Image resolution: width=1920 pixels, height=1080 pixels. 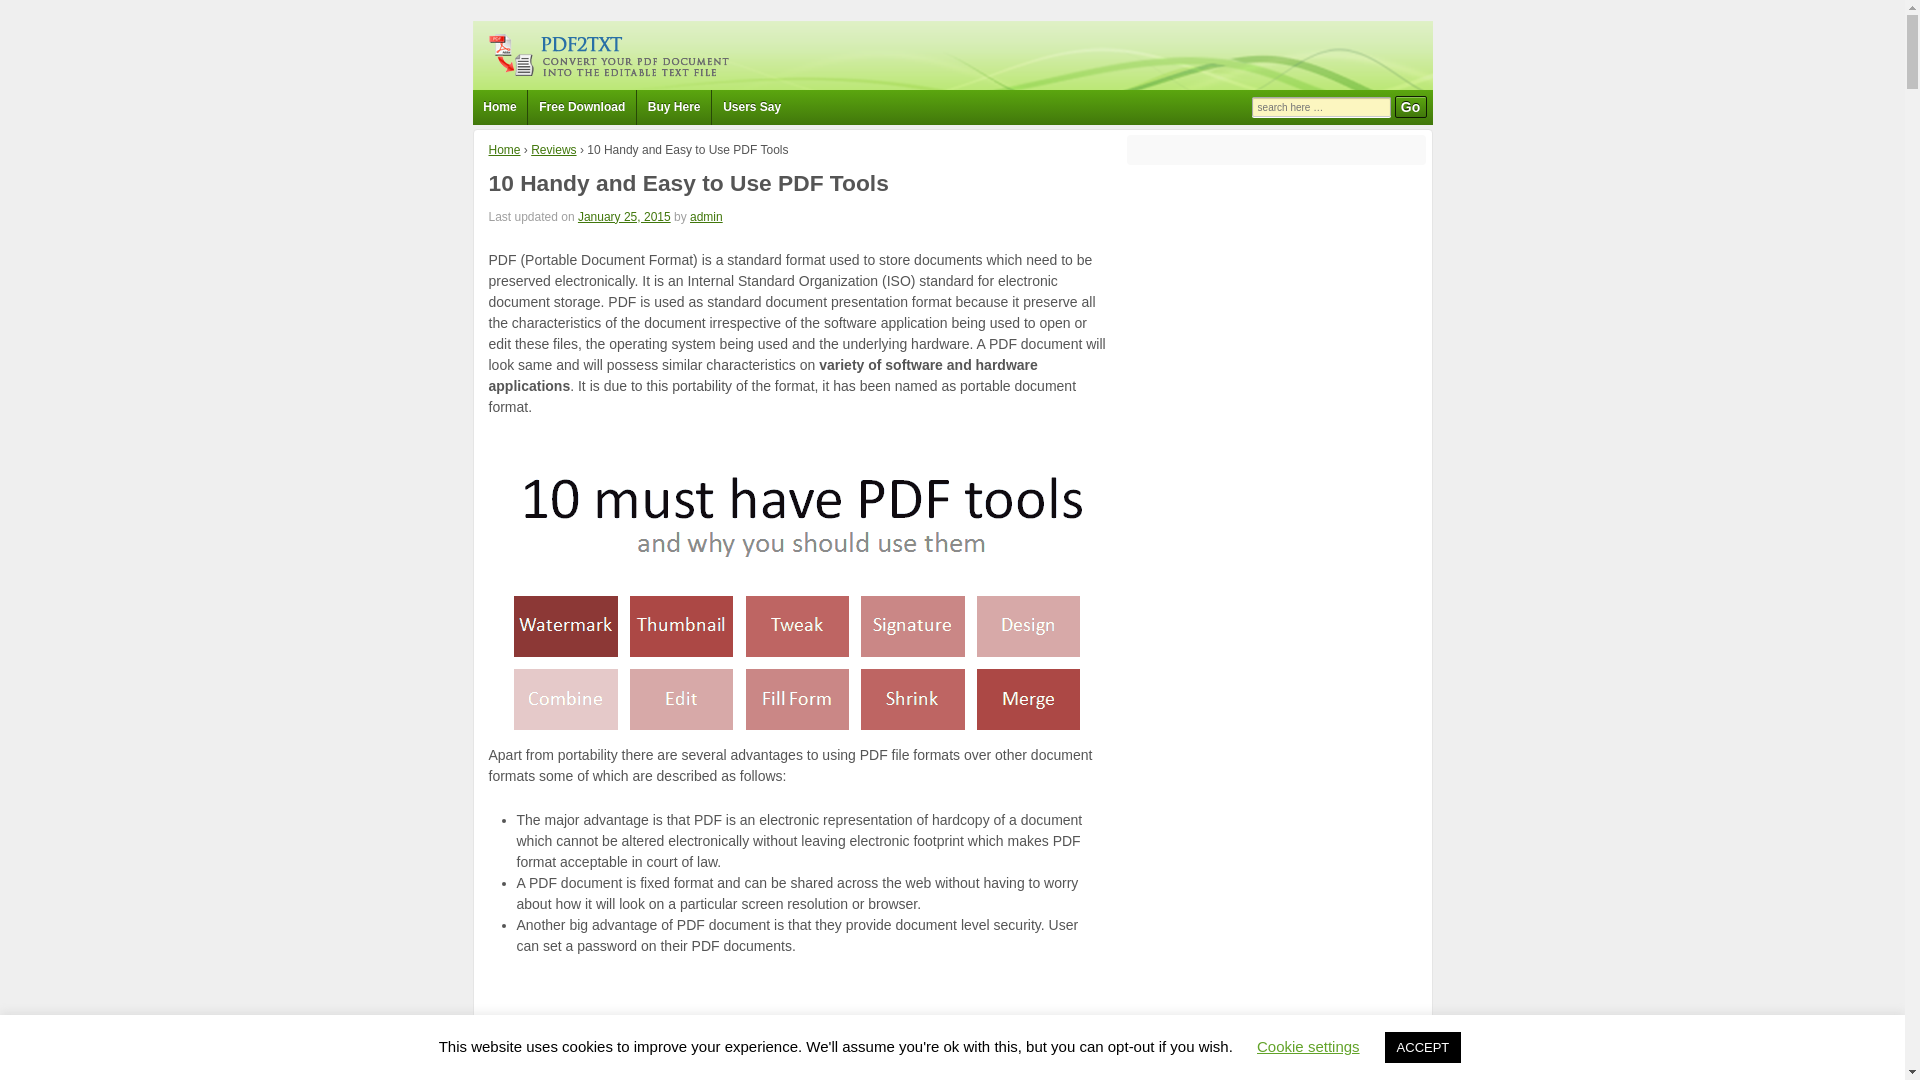 I want to click on Users Say, so click(x=750, y=107).